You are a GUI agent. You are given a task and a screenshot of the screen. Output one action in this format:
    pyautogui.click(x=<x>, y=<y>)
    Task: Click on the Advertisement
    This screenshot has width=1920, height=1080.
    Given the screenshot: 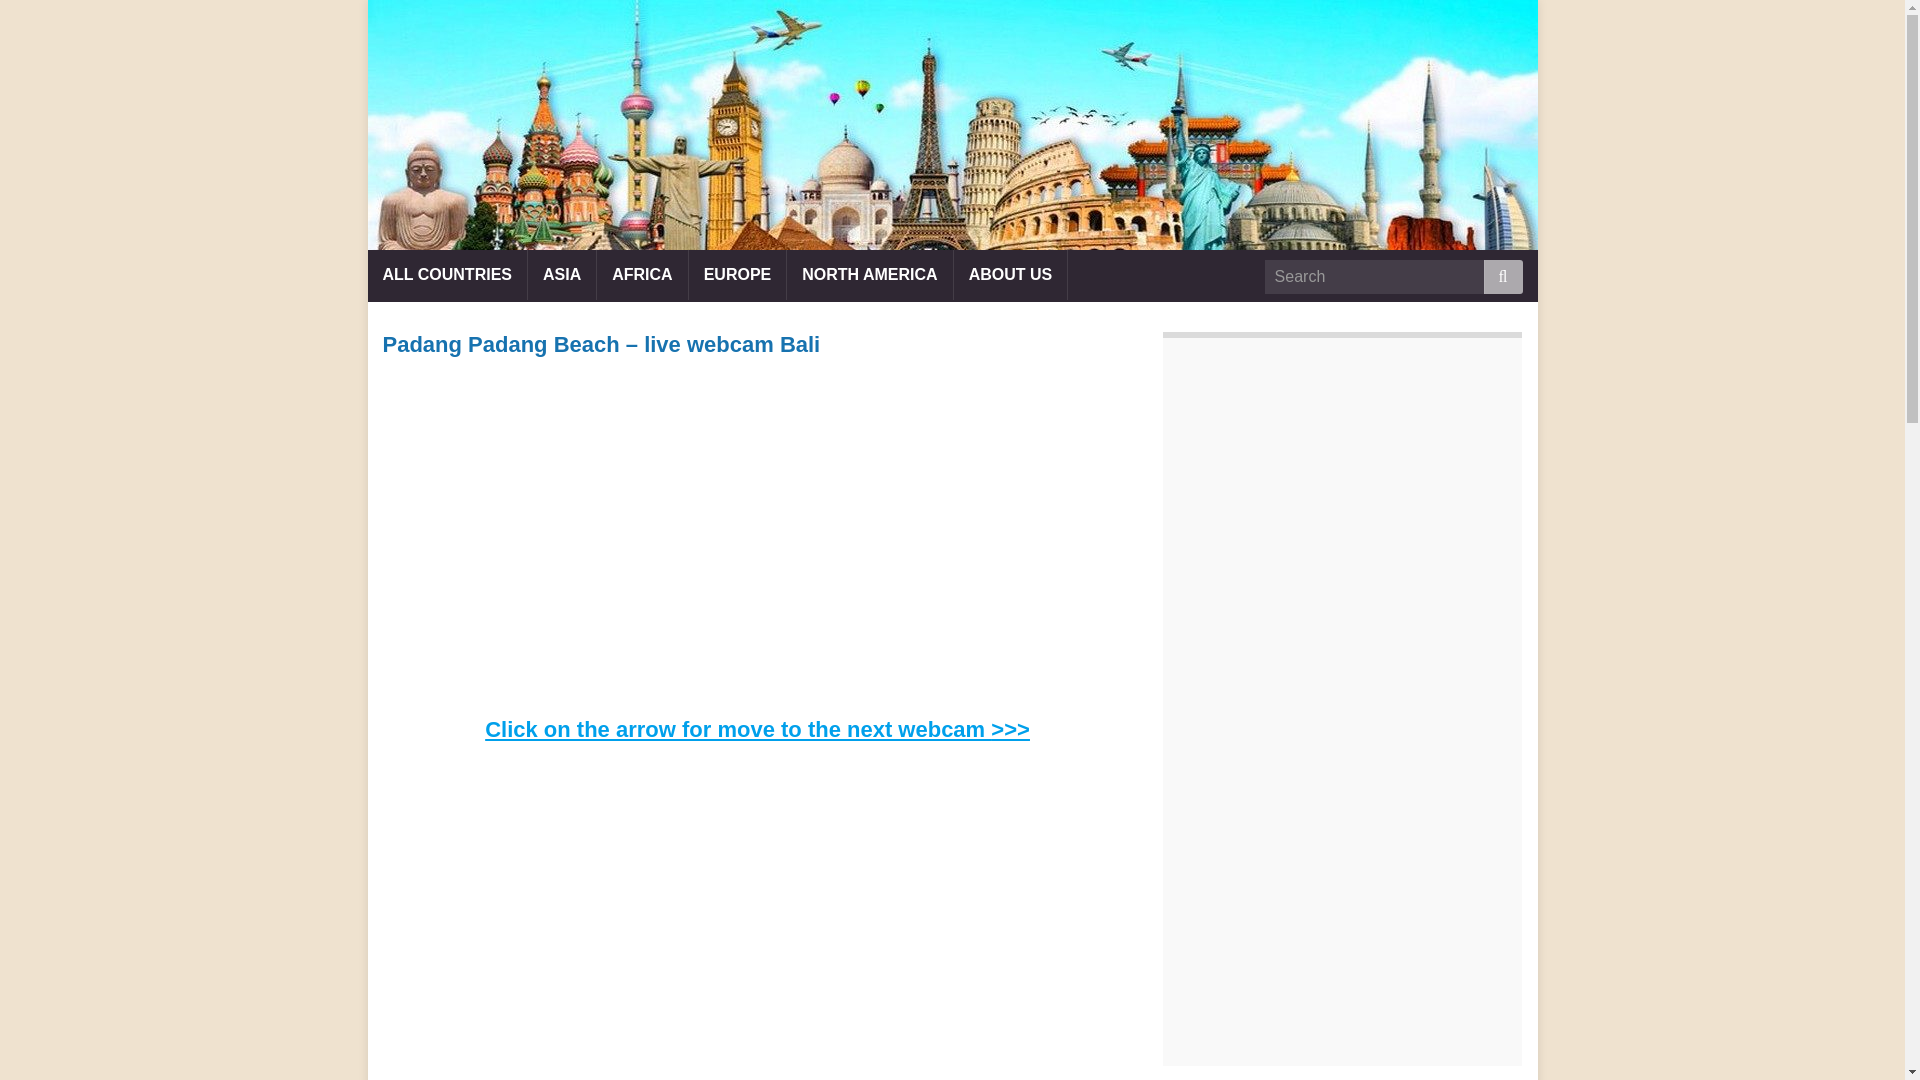 What is the action you would take?
    pyautogui.click(x=1342, y=892)
    